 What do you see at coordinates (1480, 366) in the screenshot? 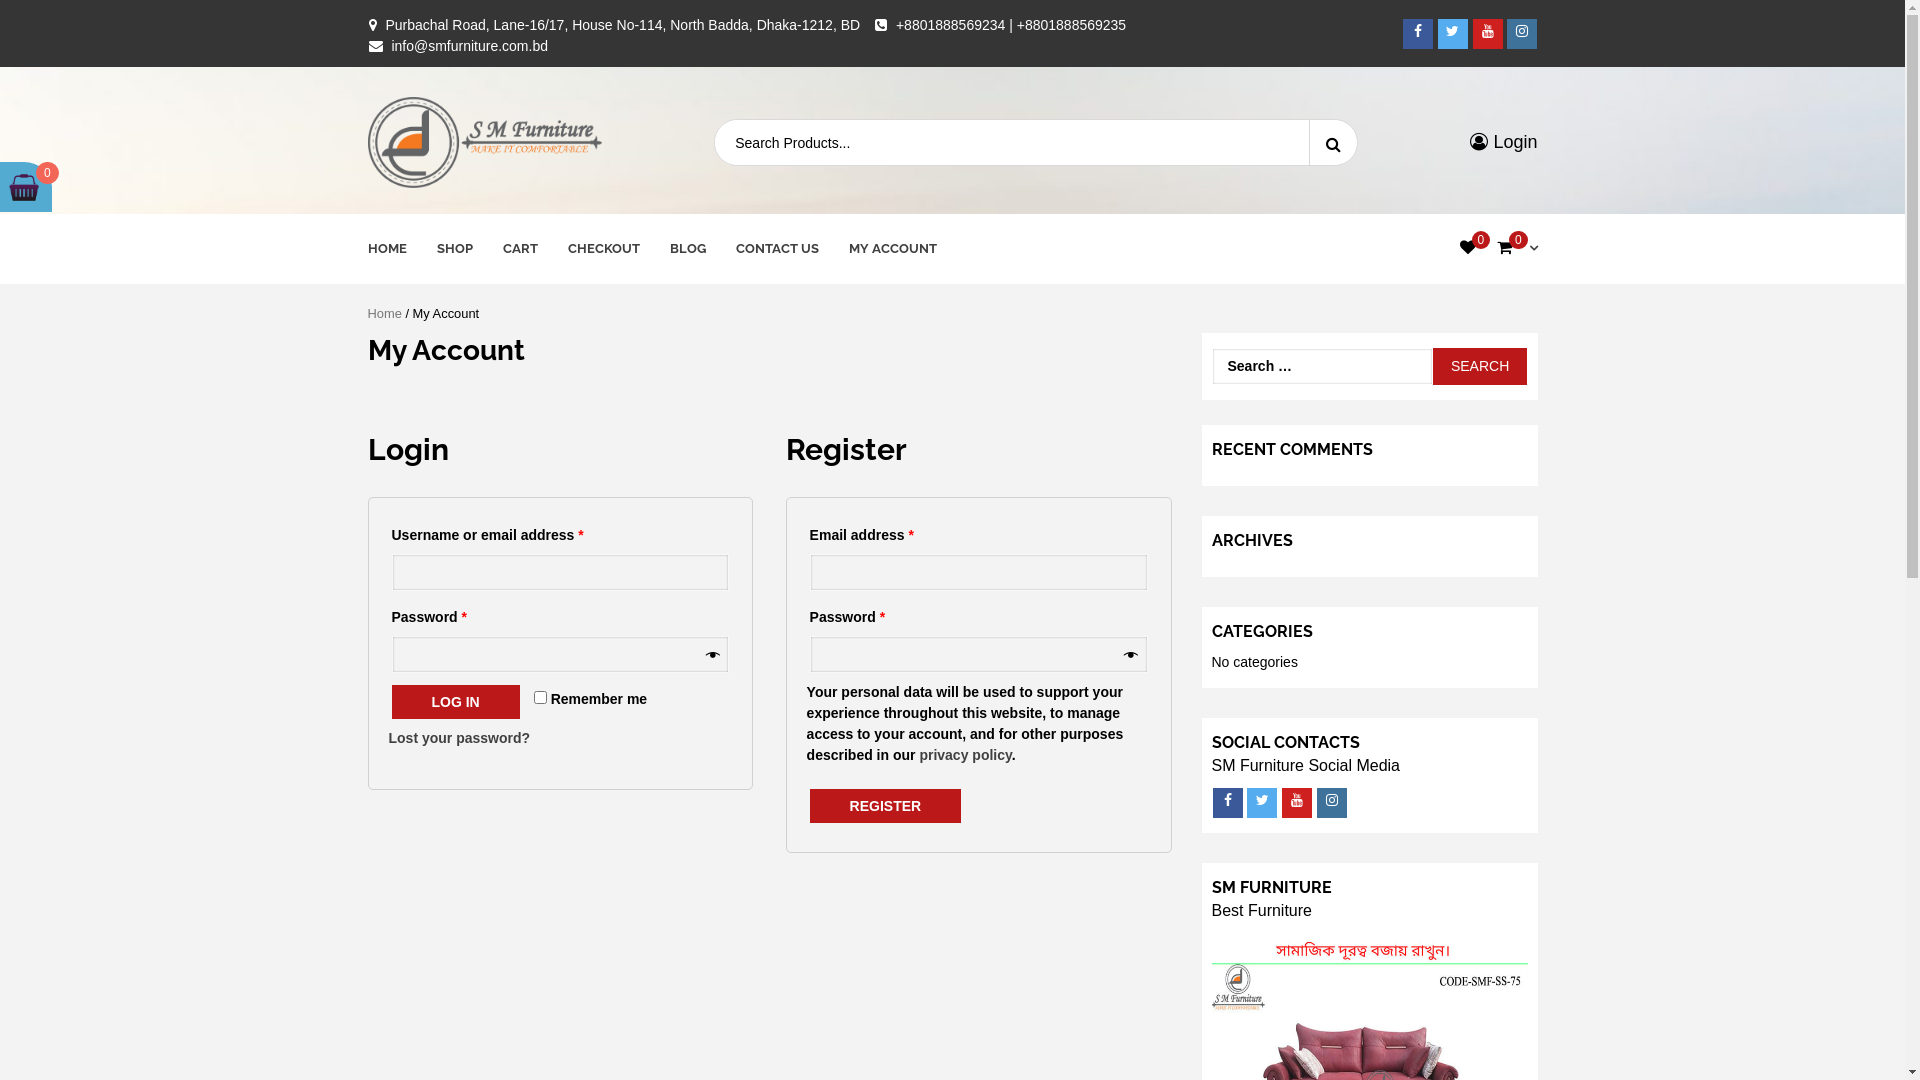
I see `Search` at bounding box center [1480, 366].